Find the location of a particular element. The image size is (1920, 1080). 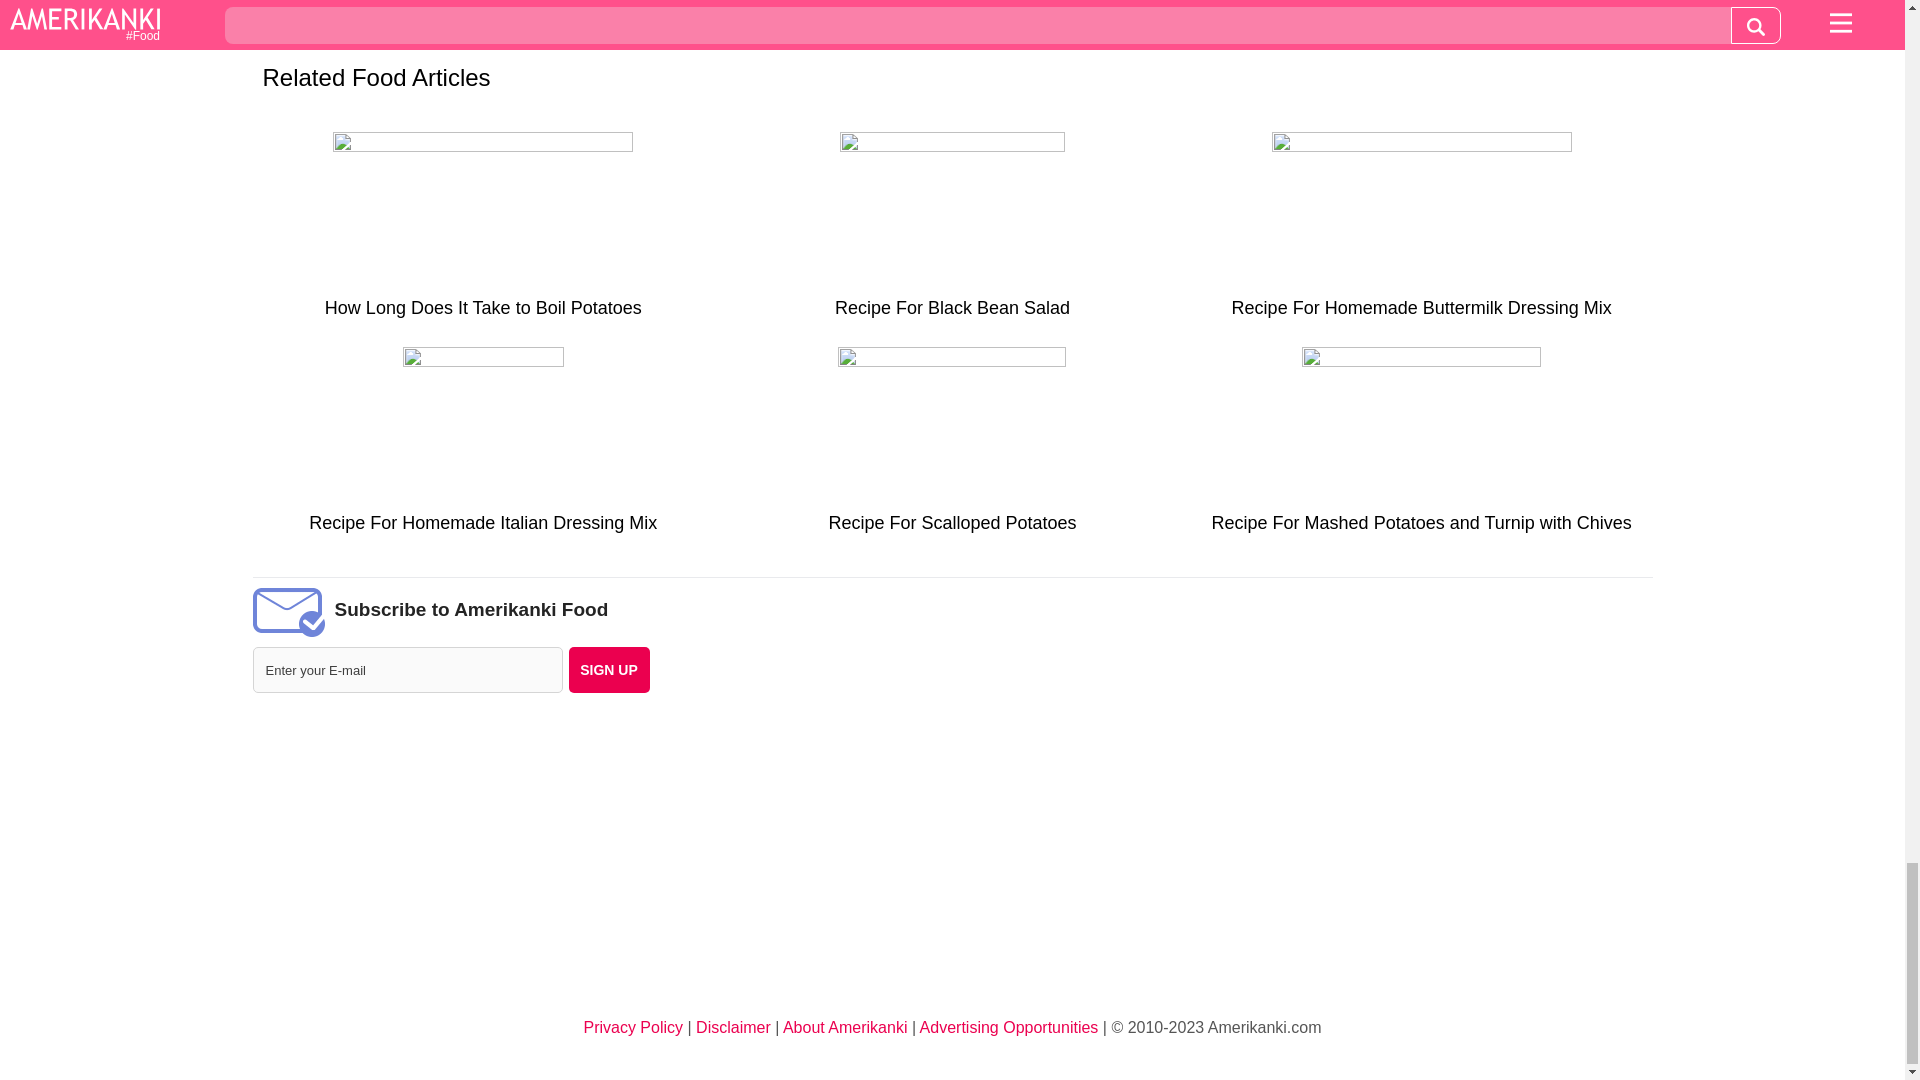

Recipe For Black Bean Salad is located at coordinates (952, 232).